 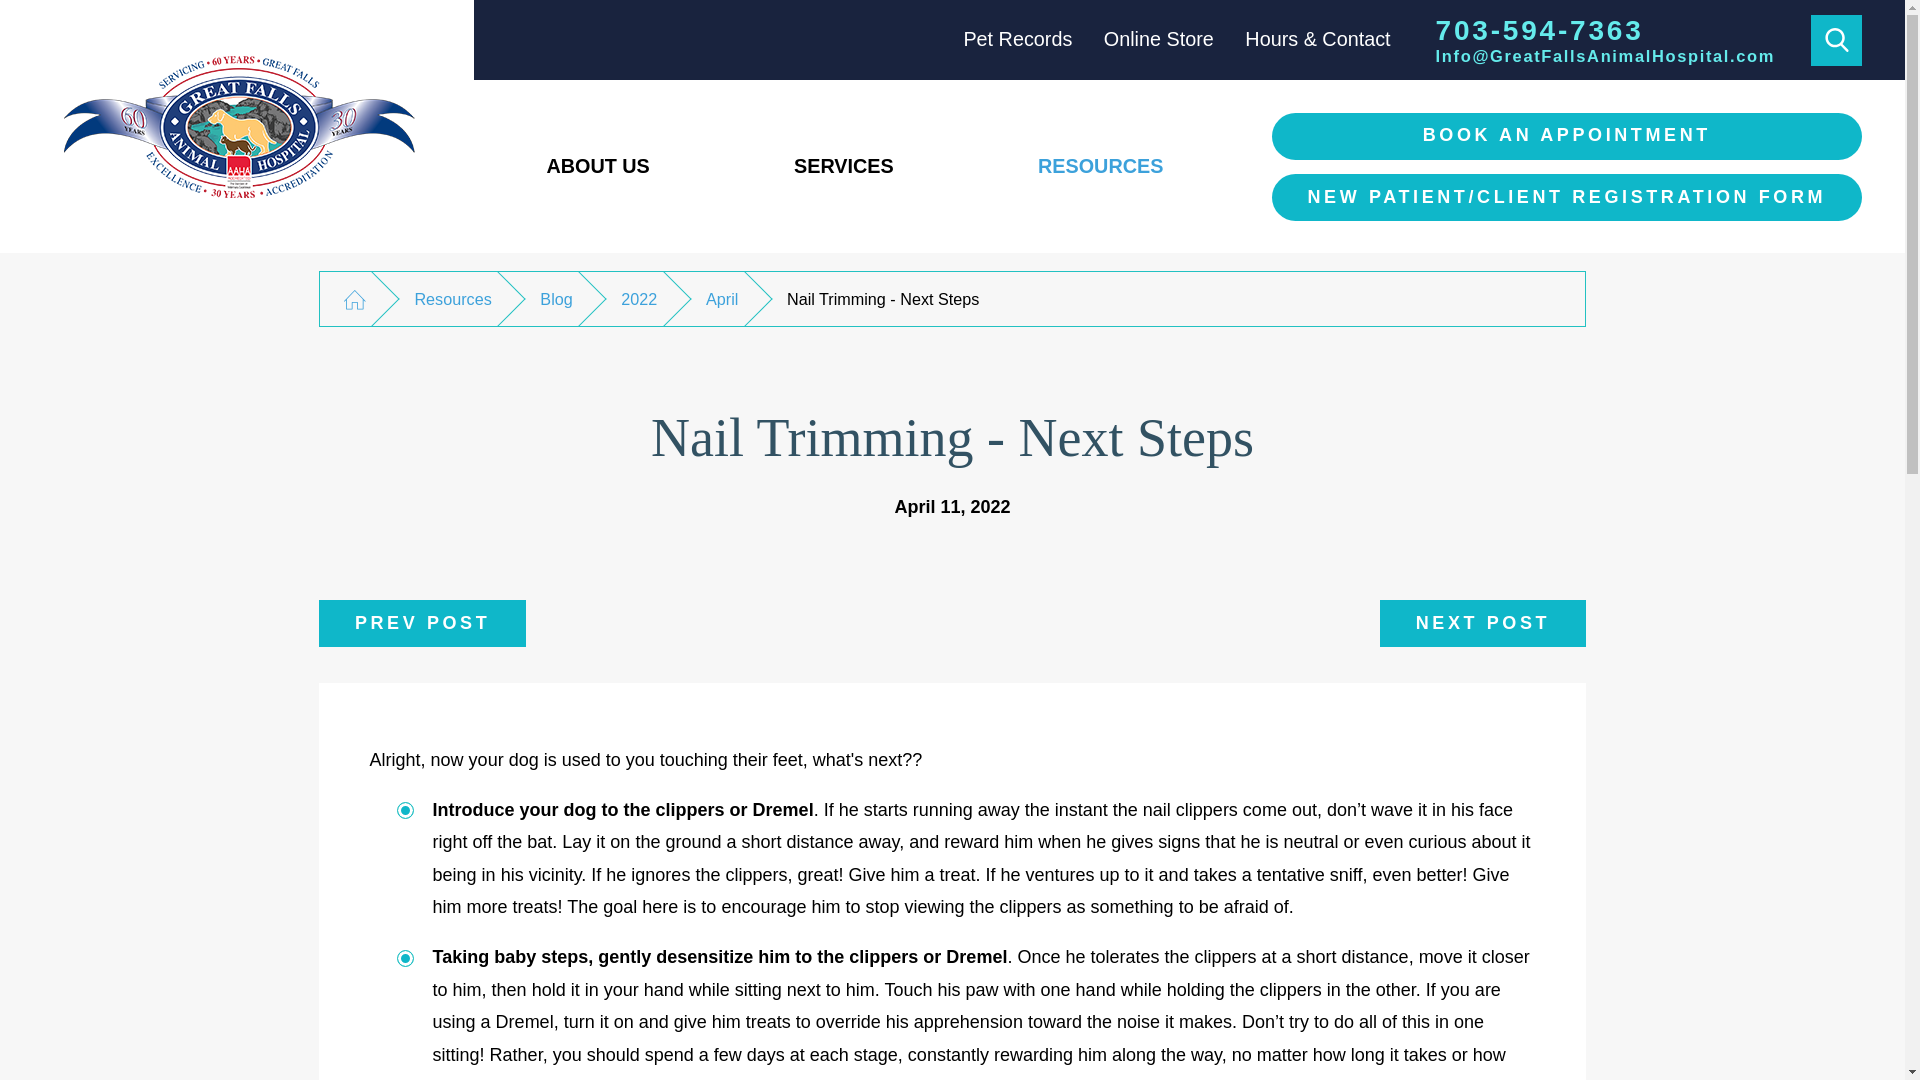 I want to click on SERVICES, so click(x=843, y=166).